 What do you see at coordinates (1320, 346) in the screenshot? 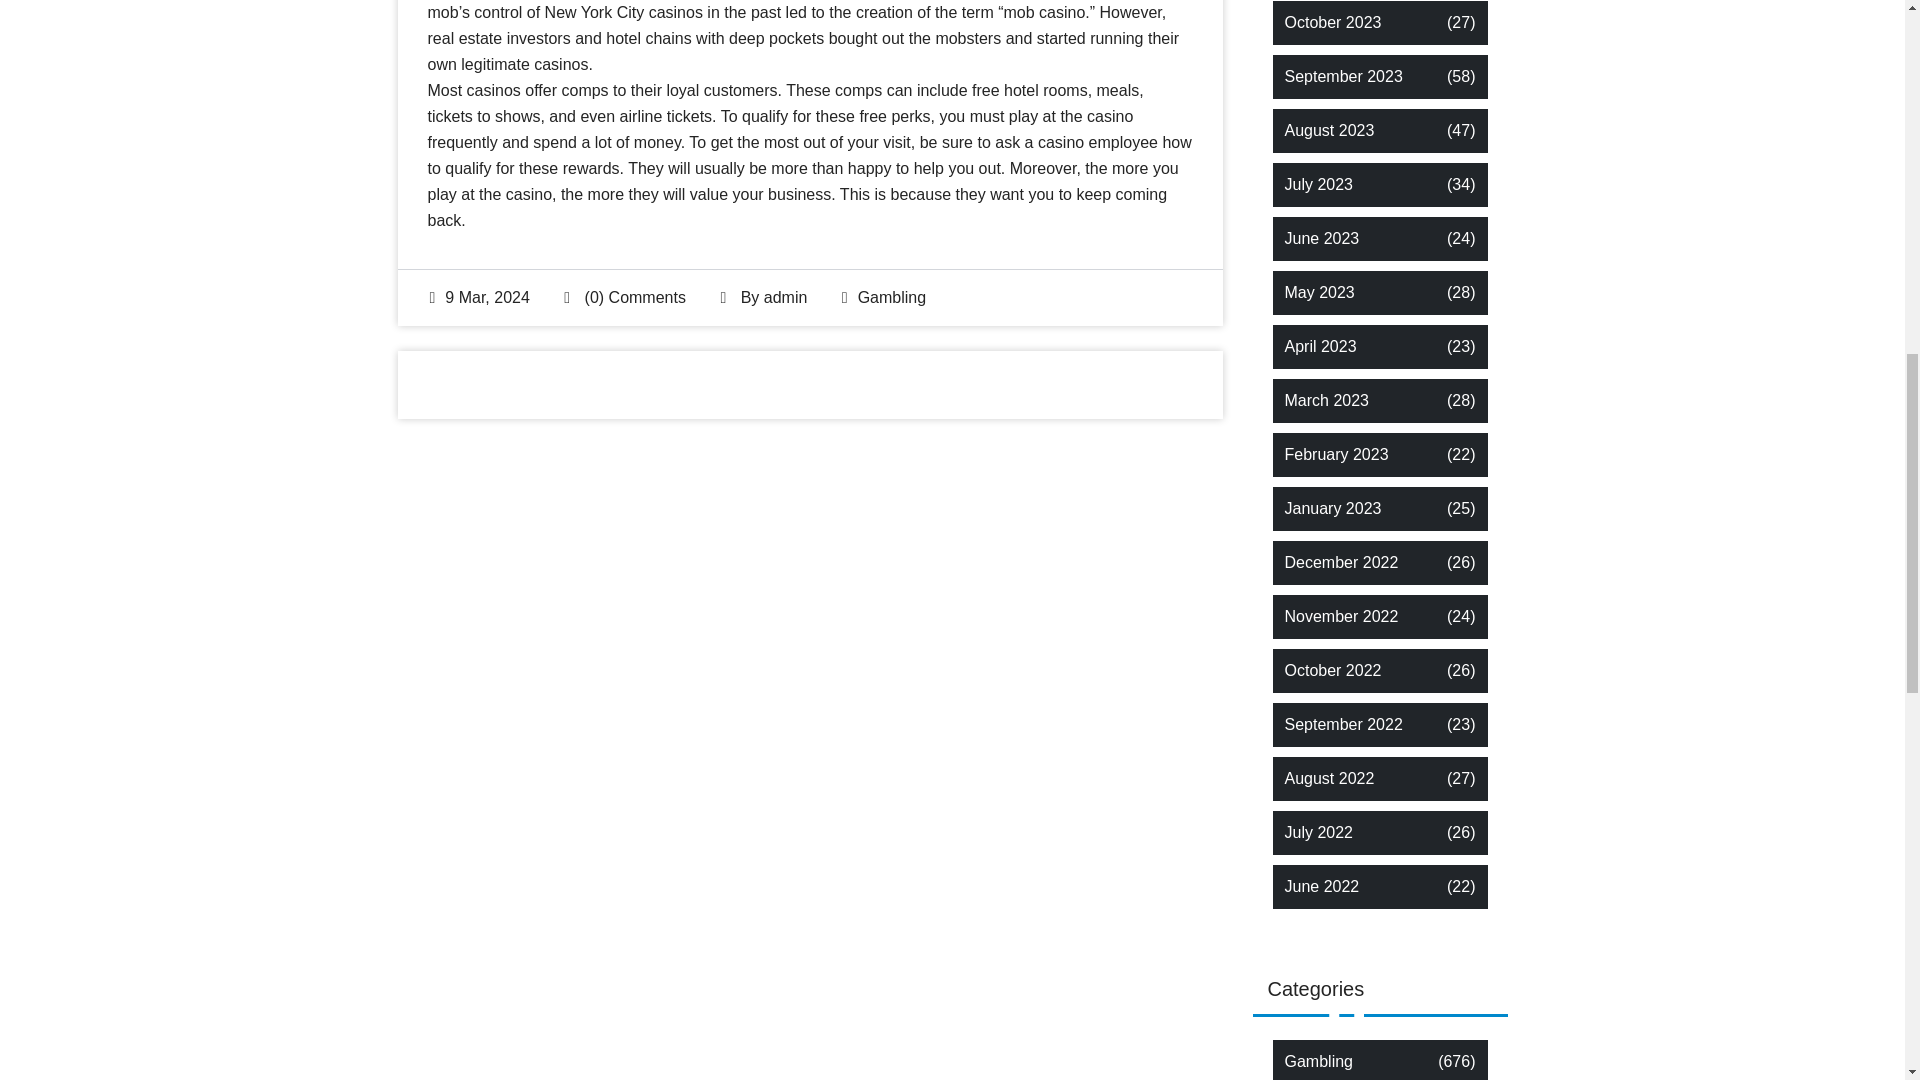
I see `April 2023` at bounding box center [1320, 346].